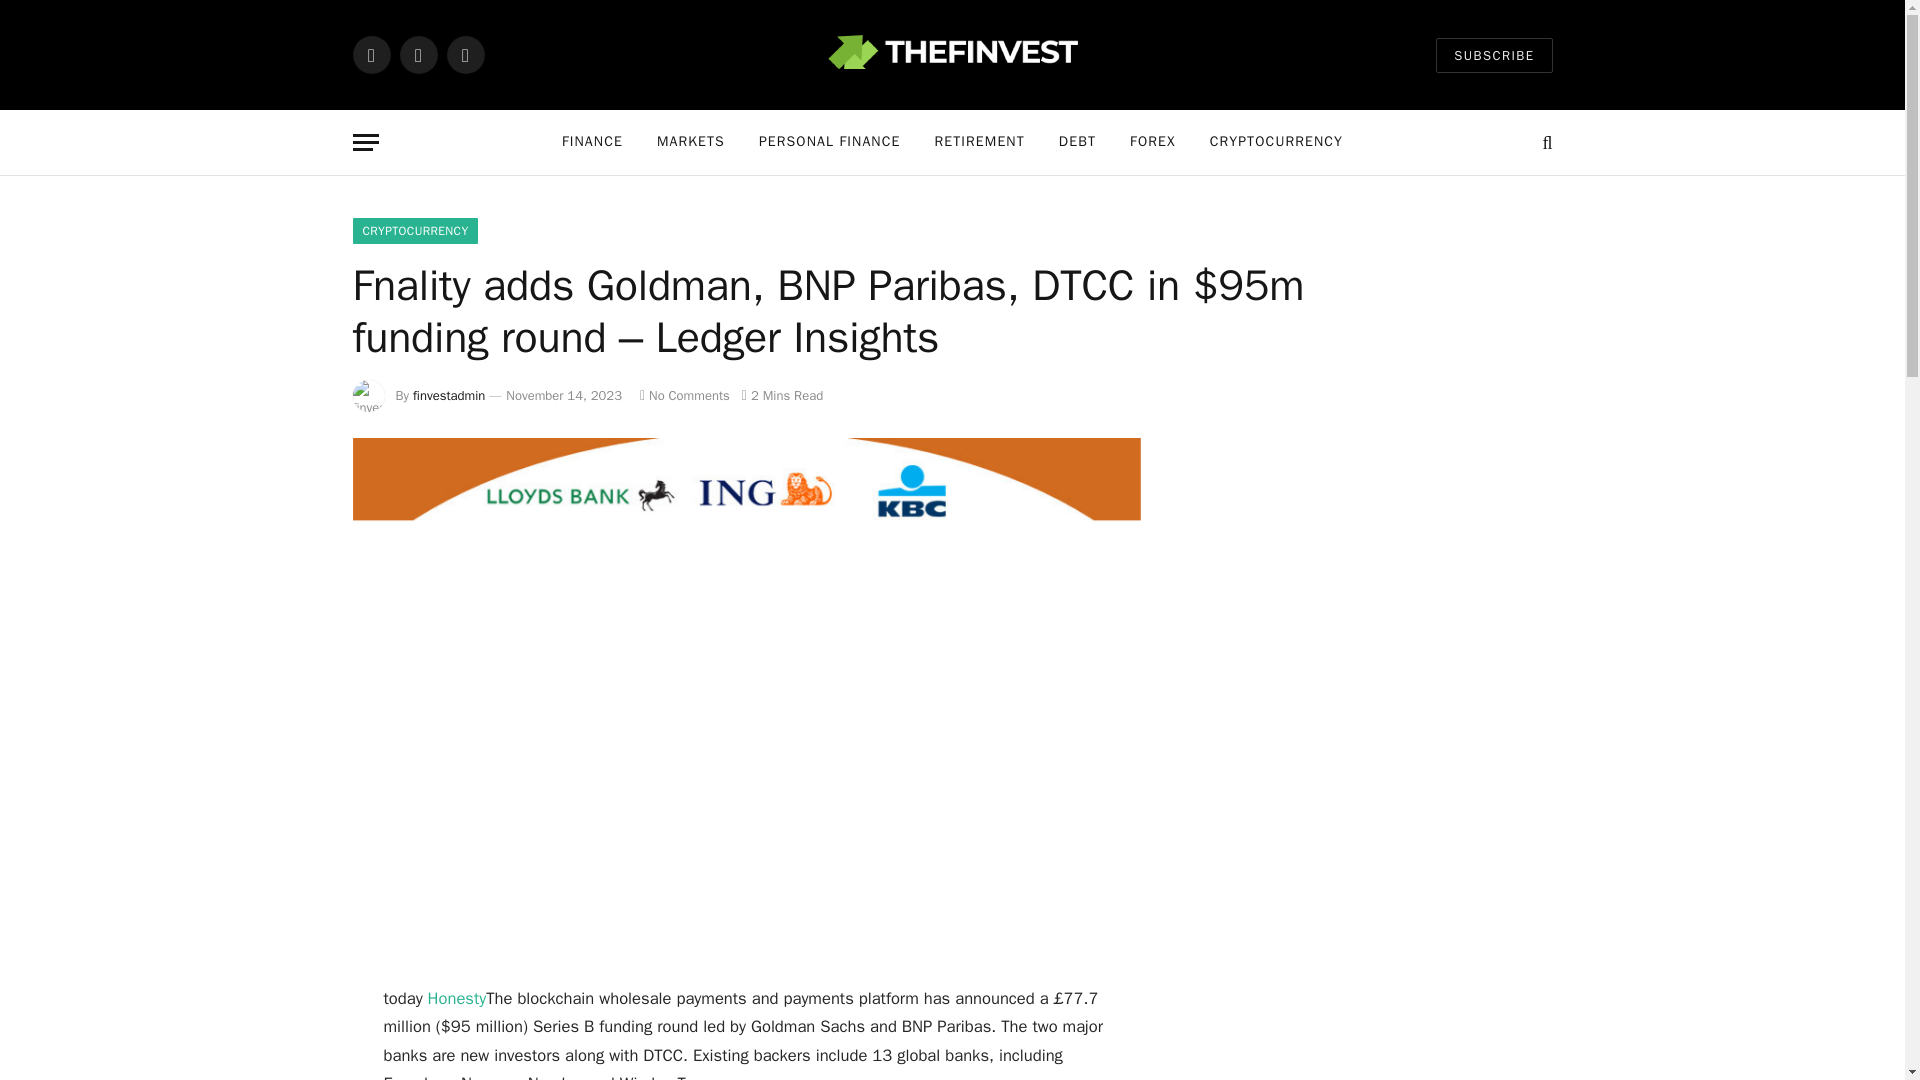 The image size is (1920, 1080). What do you see at coordinates (978, 142) in the screenshot?
I see `RETIREMENT` at bounding box center [978, 142].